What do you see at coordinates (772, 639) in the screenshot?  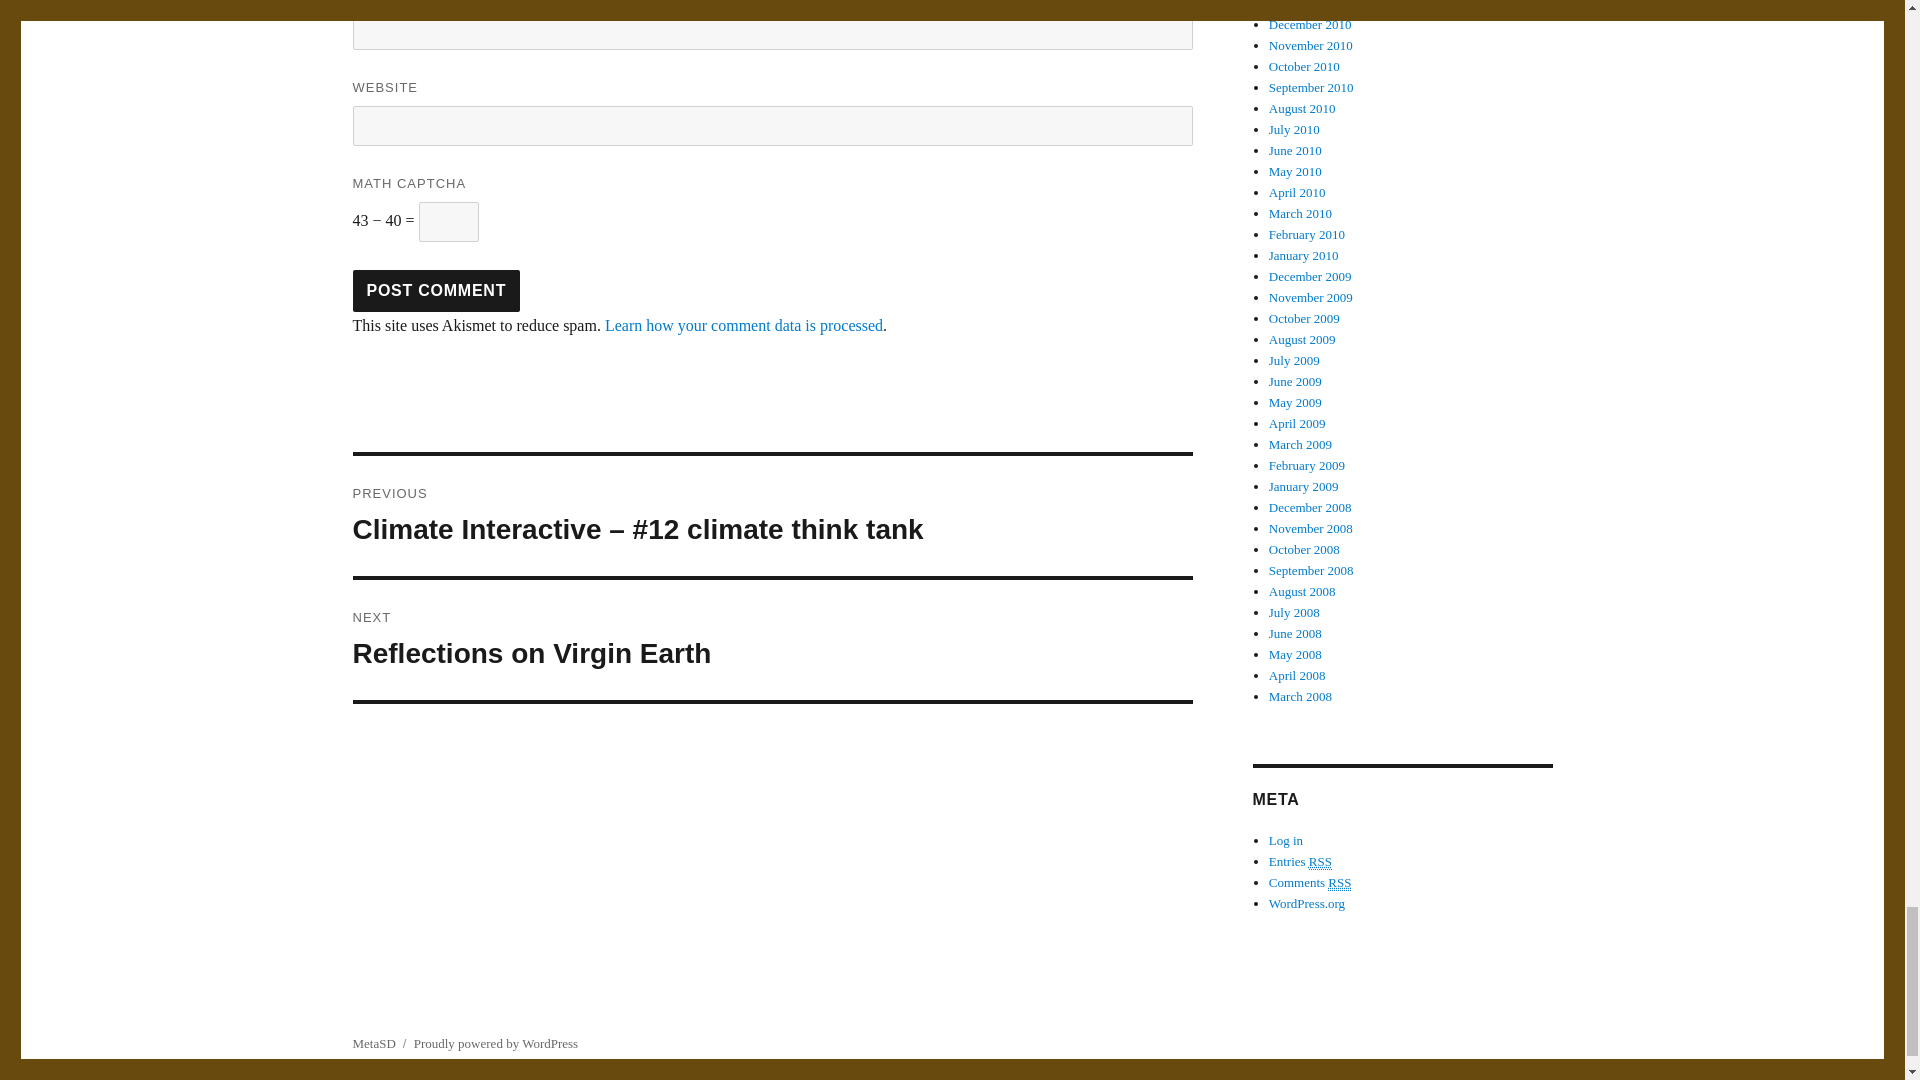 I see `Really Simple Syndication` at bounding box center [772, 639].